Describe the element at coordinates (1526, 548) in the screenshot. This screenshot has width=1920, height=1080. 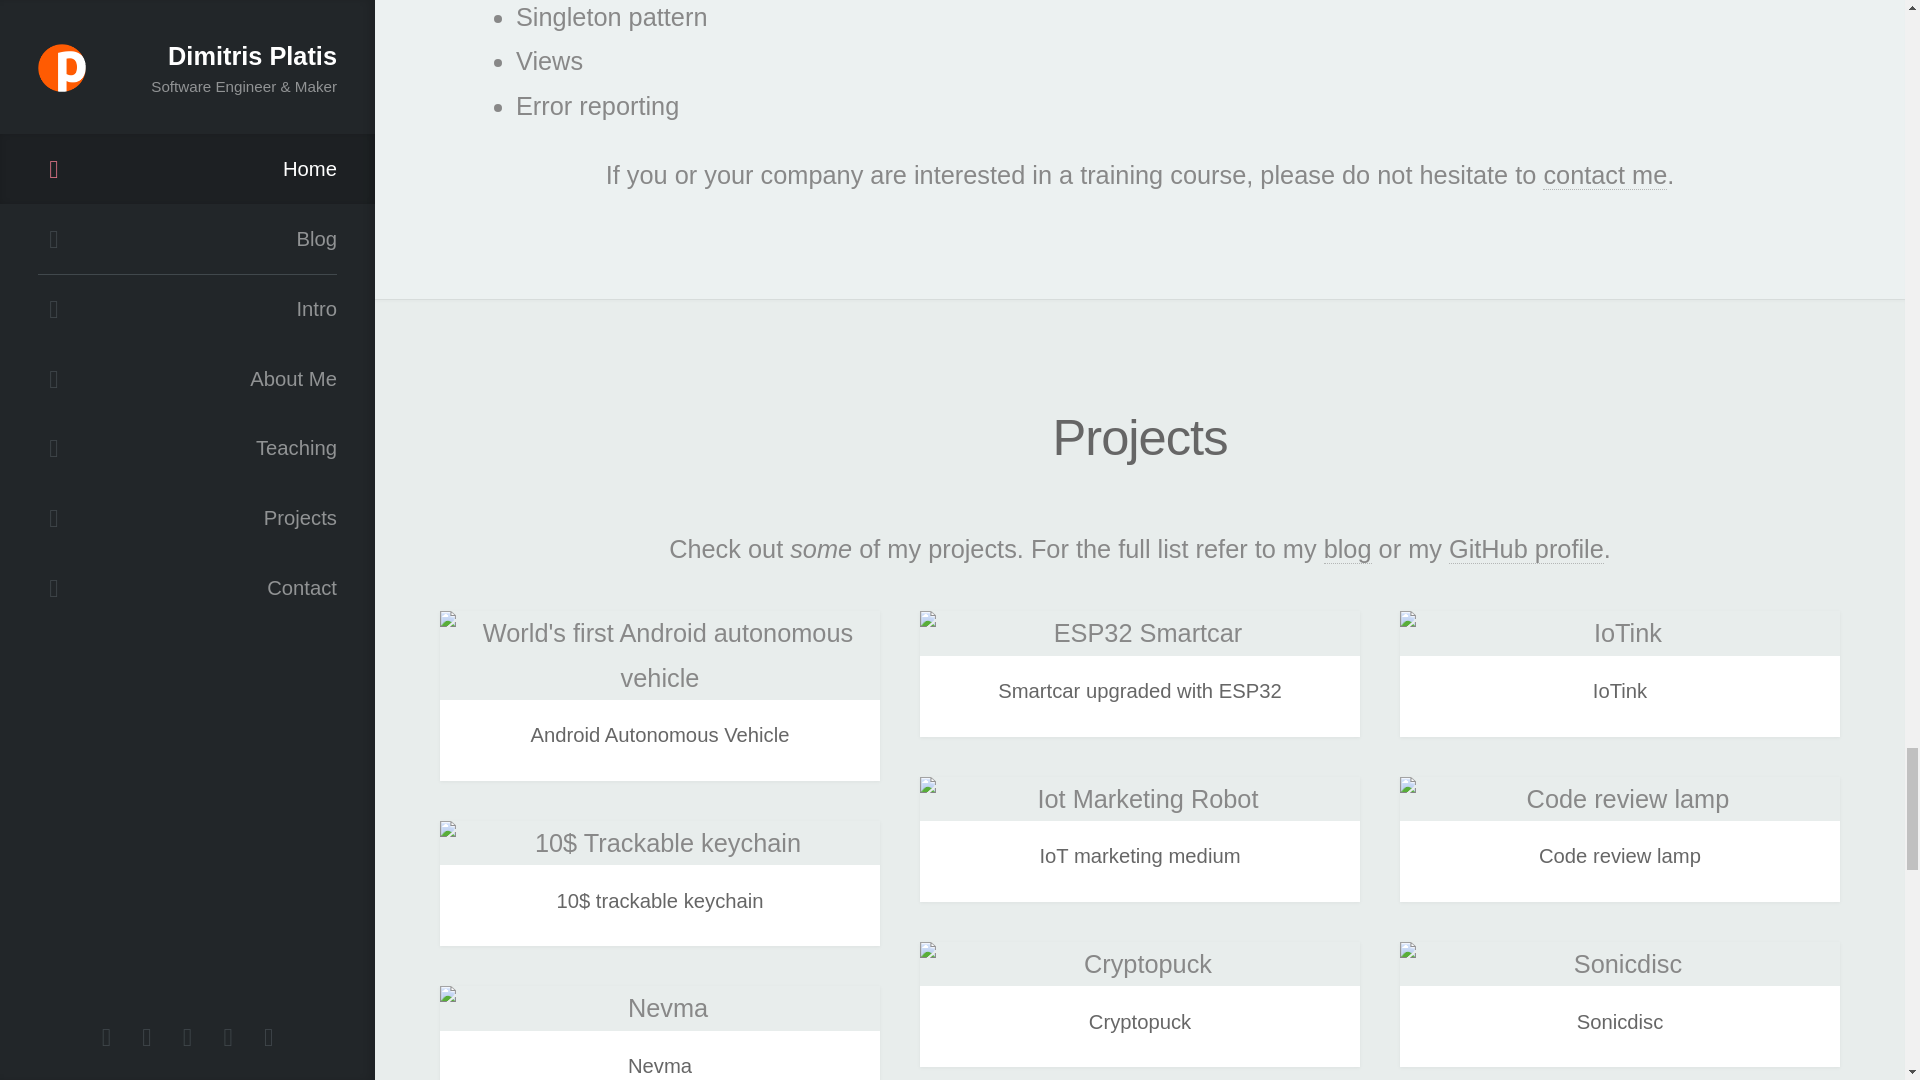
I see `GitHub profile` at that location.